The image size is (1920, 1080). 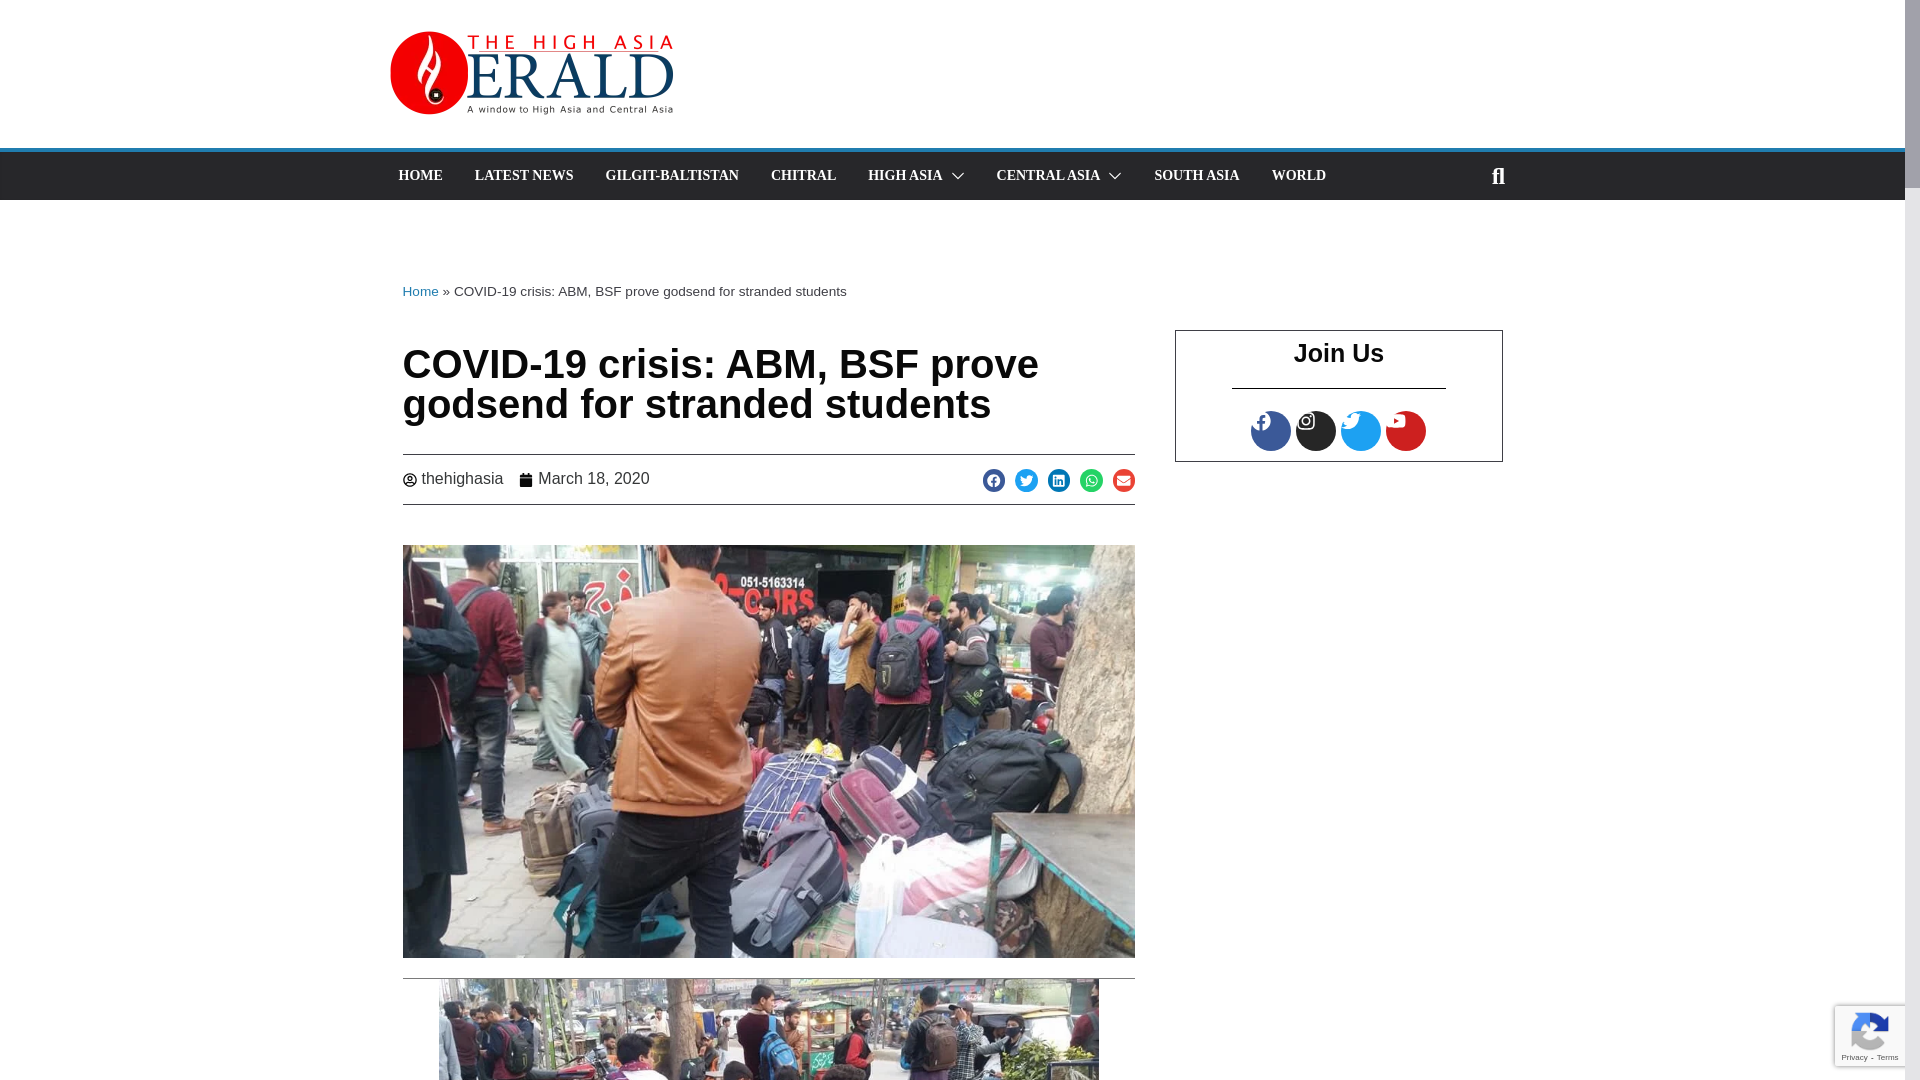 I want to click on GILGIT-BALTISTAN, so click(x=672, y=176).